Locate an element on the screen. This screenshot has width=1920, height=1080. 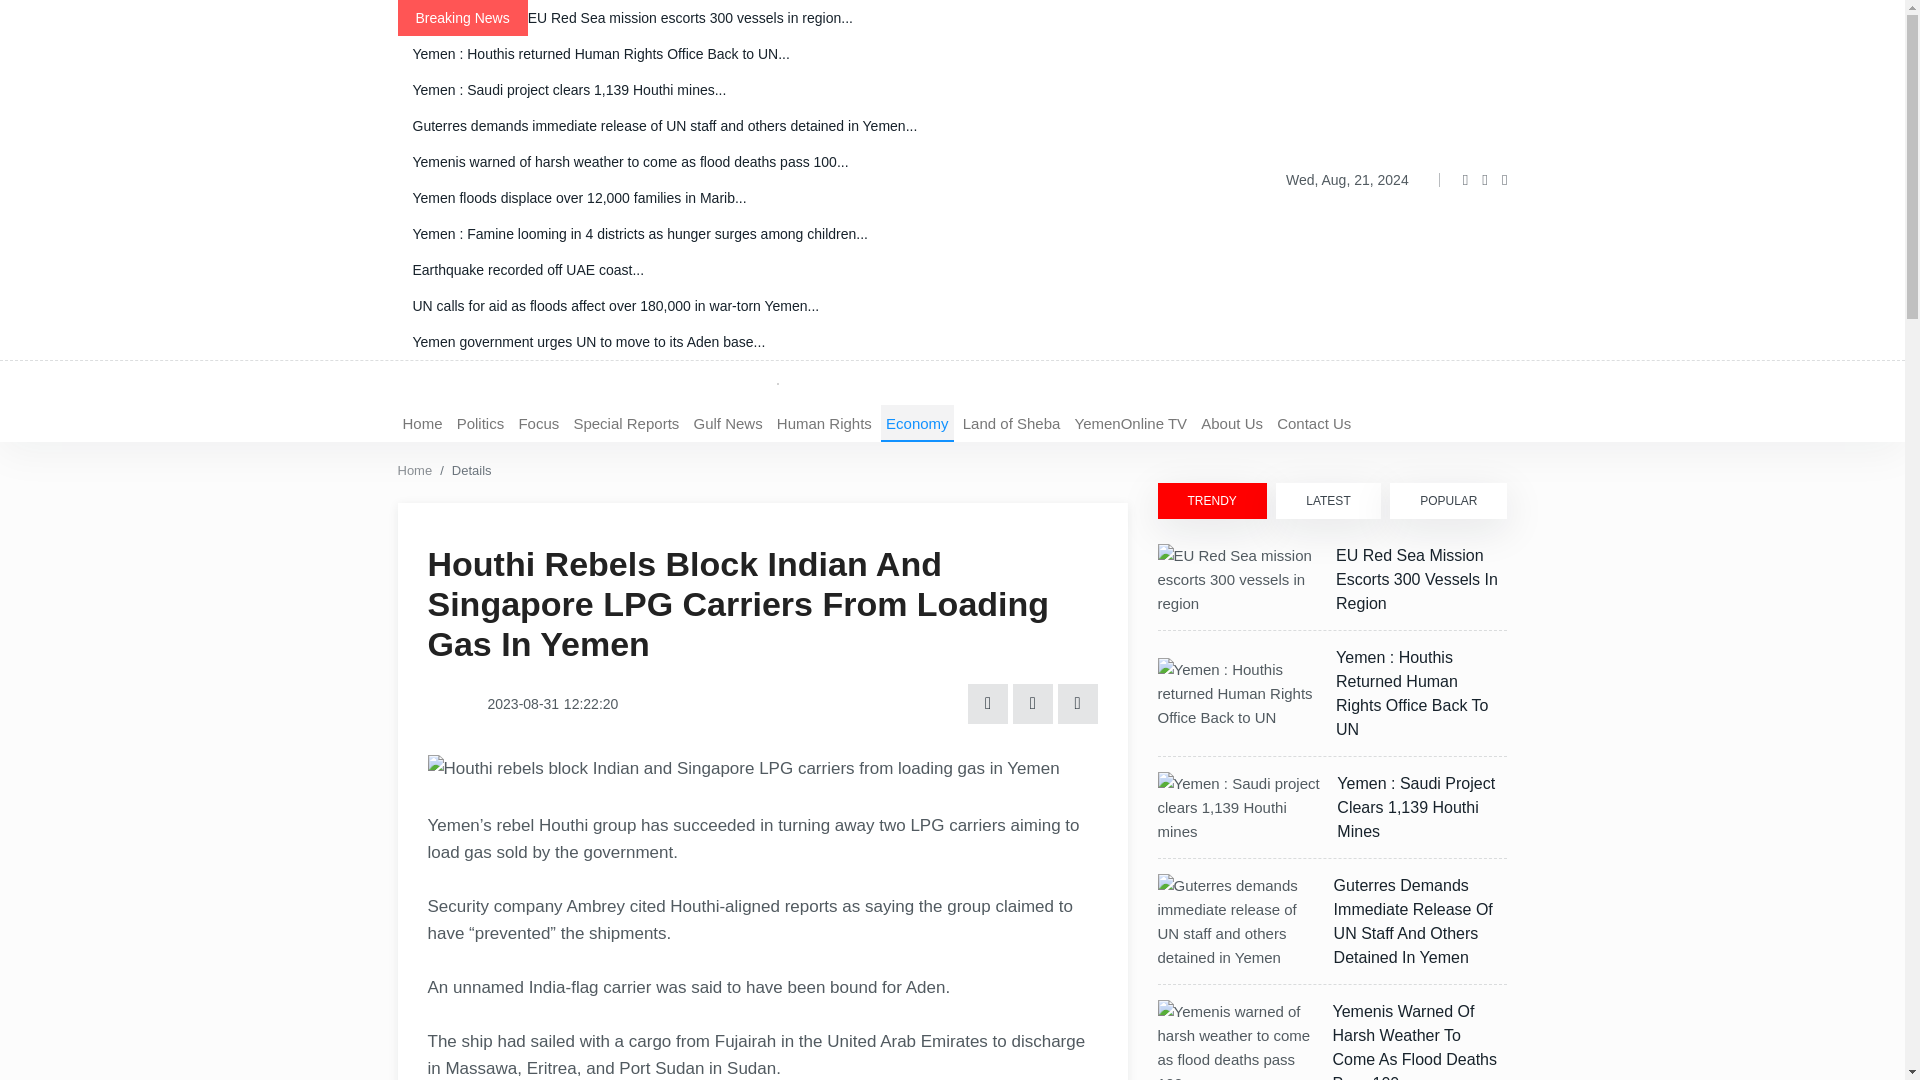
EU Red Sea mission escorts 300 vessels in region... is located at coordinates (762, 18).